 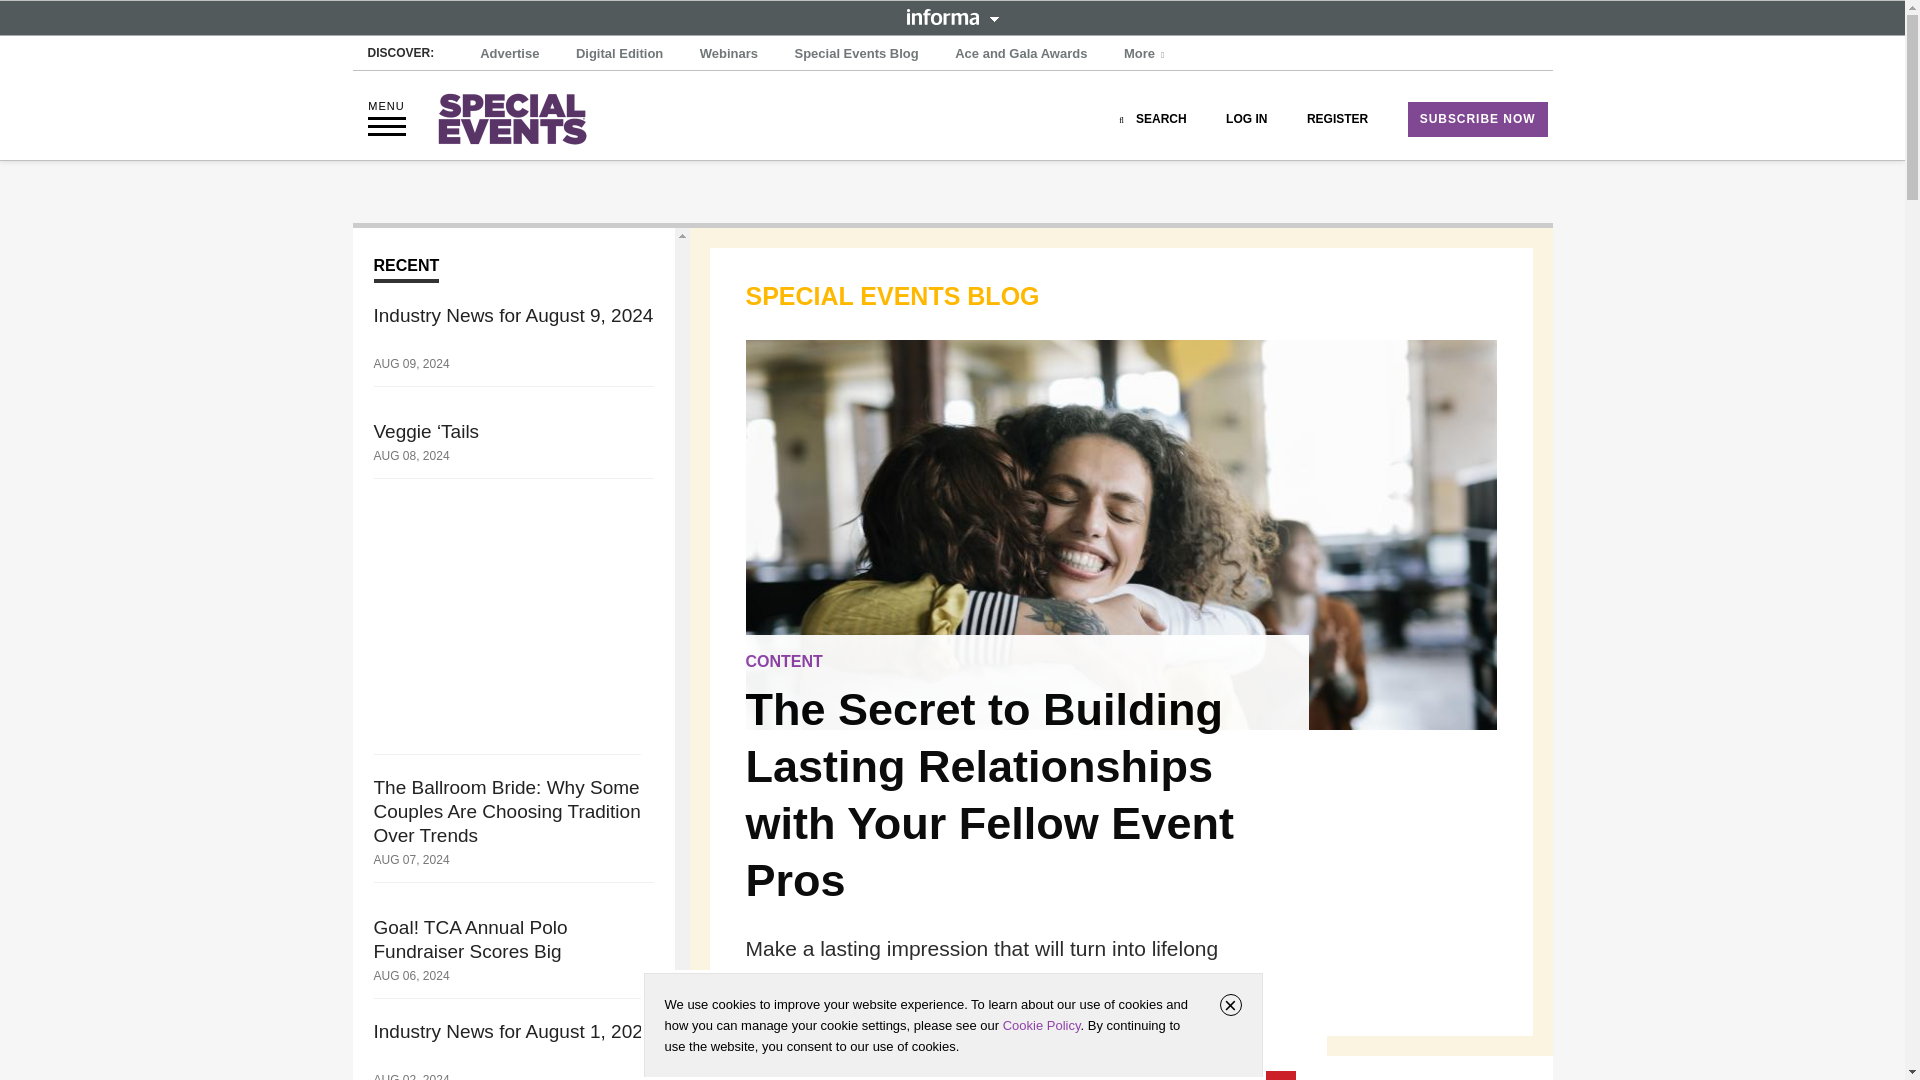 I want to click on Digital Edition, so click(x=619, y=54).